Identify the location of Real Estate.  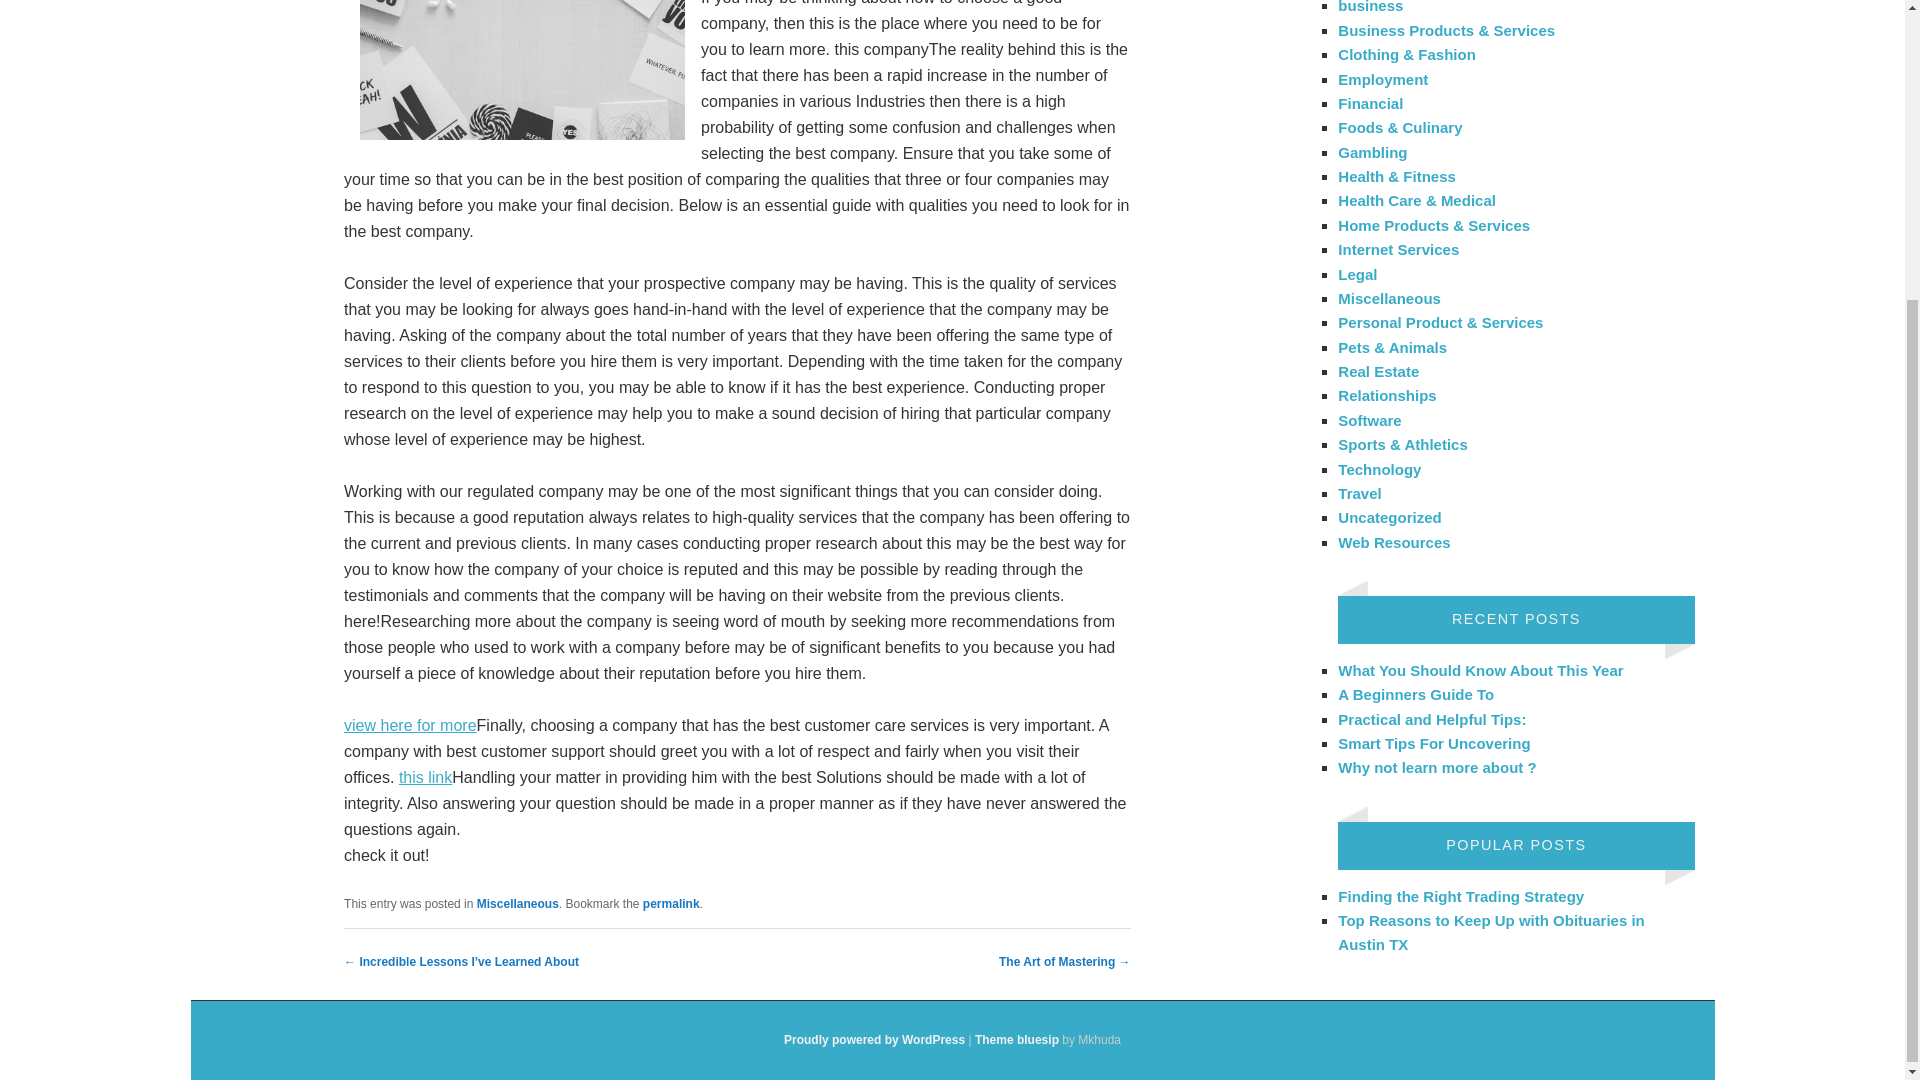
(1378, 371).